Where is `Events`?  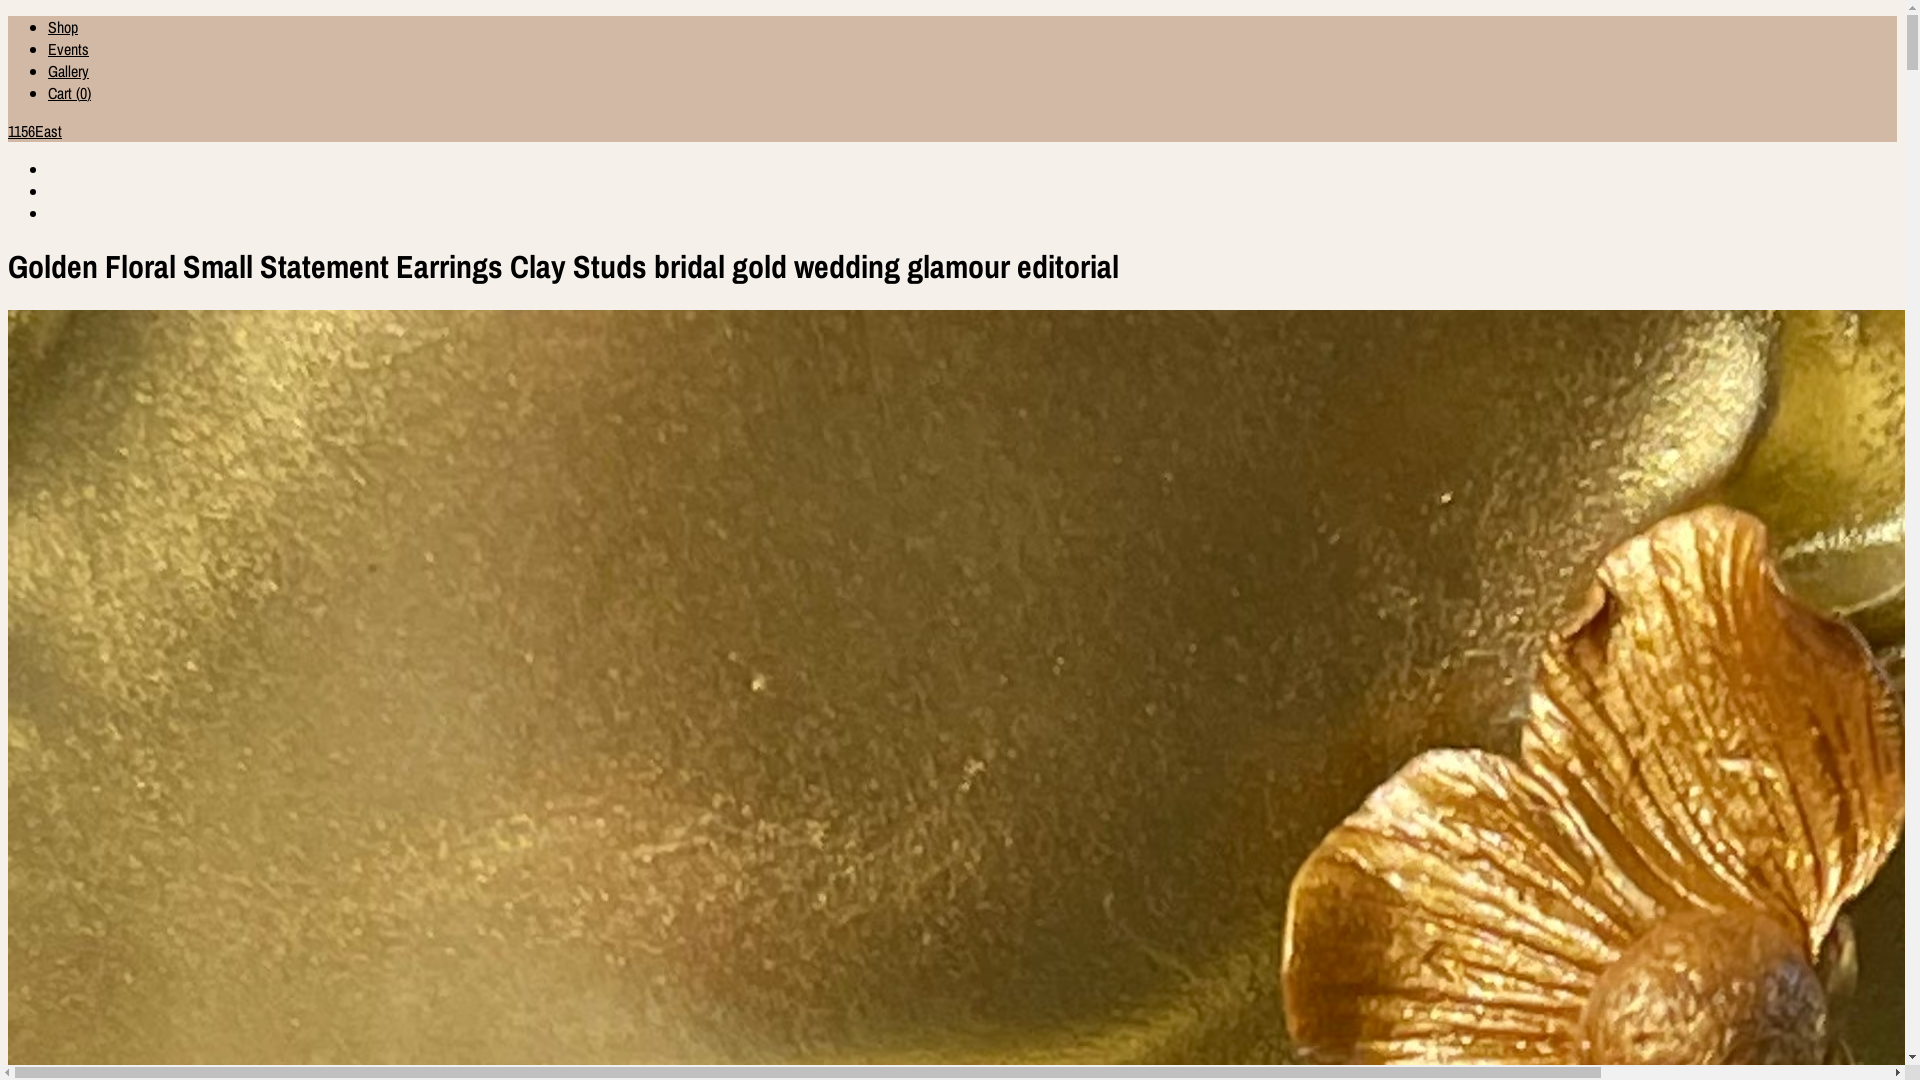 Events is located at coordinates (68, 49).